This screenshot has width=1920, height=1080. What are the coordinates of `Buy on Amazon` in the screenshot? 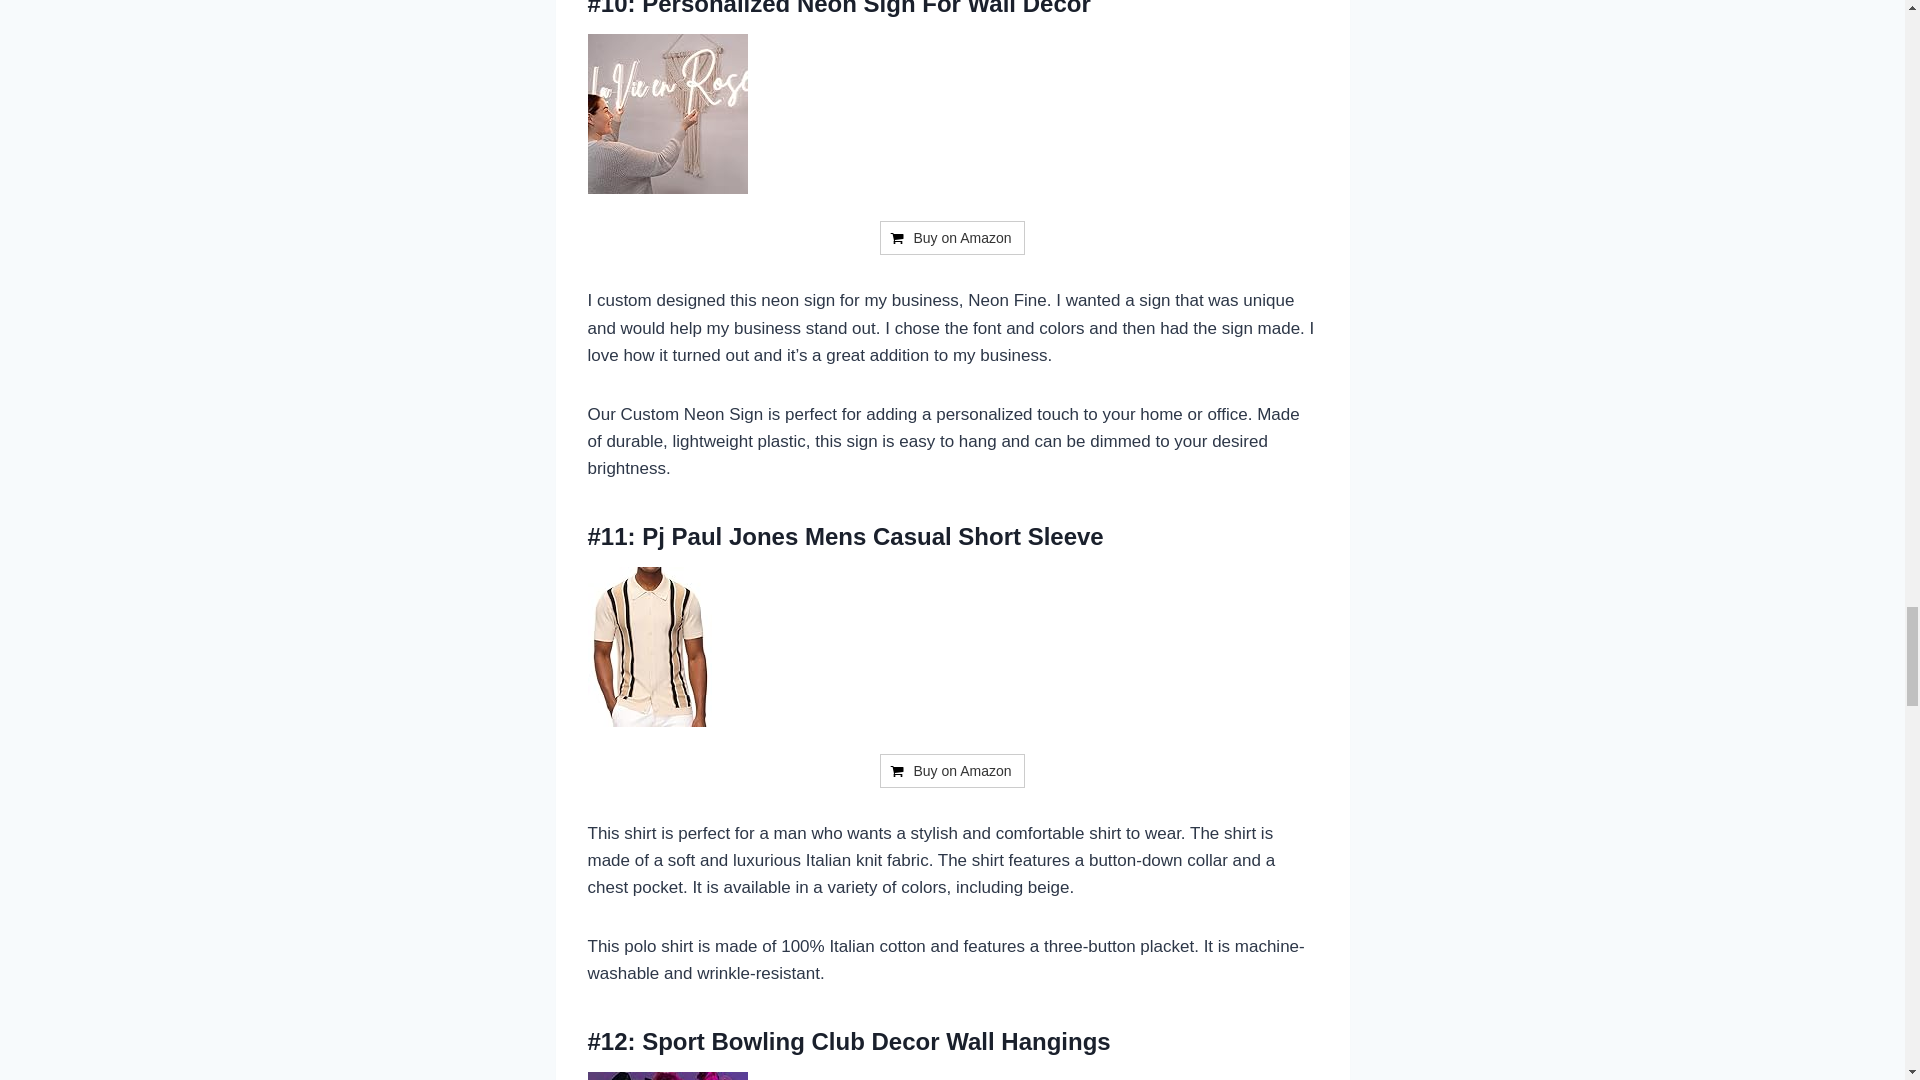 It's located at (951, 770).